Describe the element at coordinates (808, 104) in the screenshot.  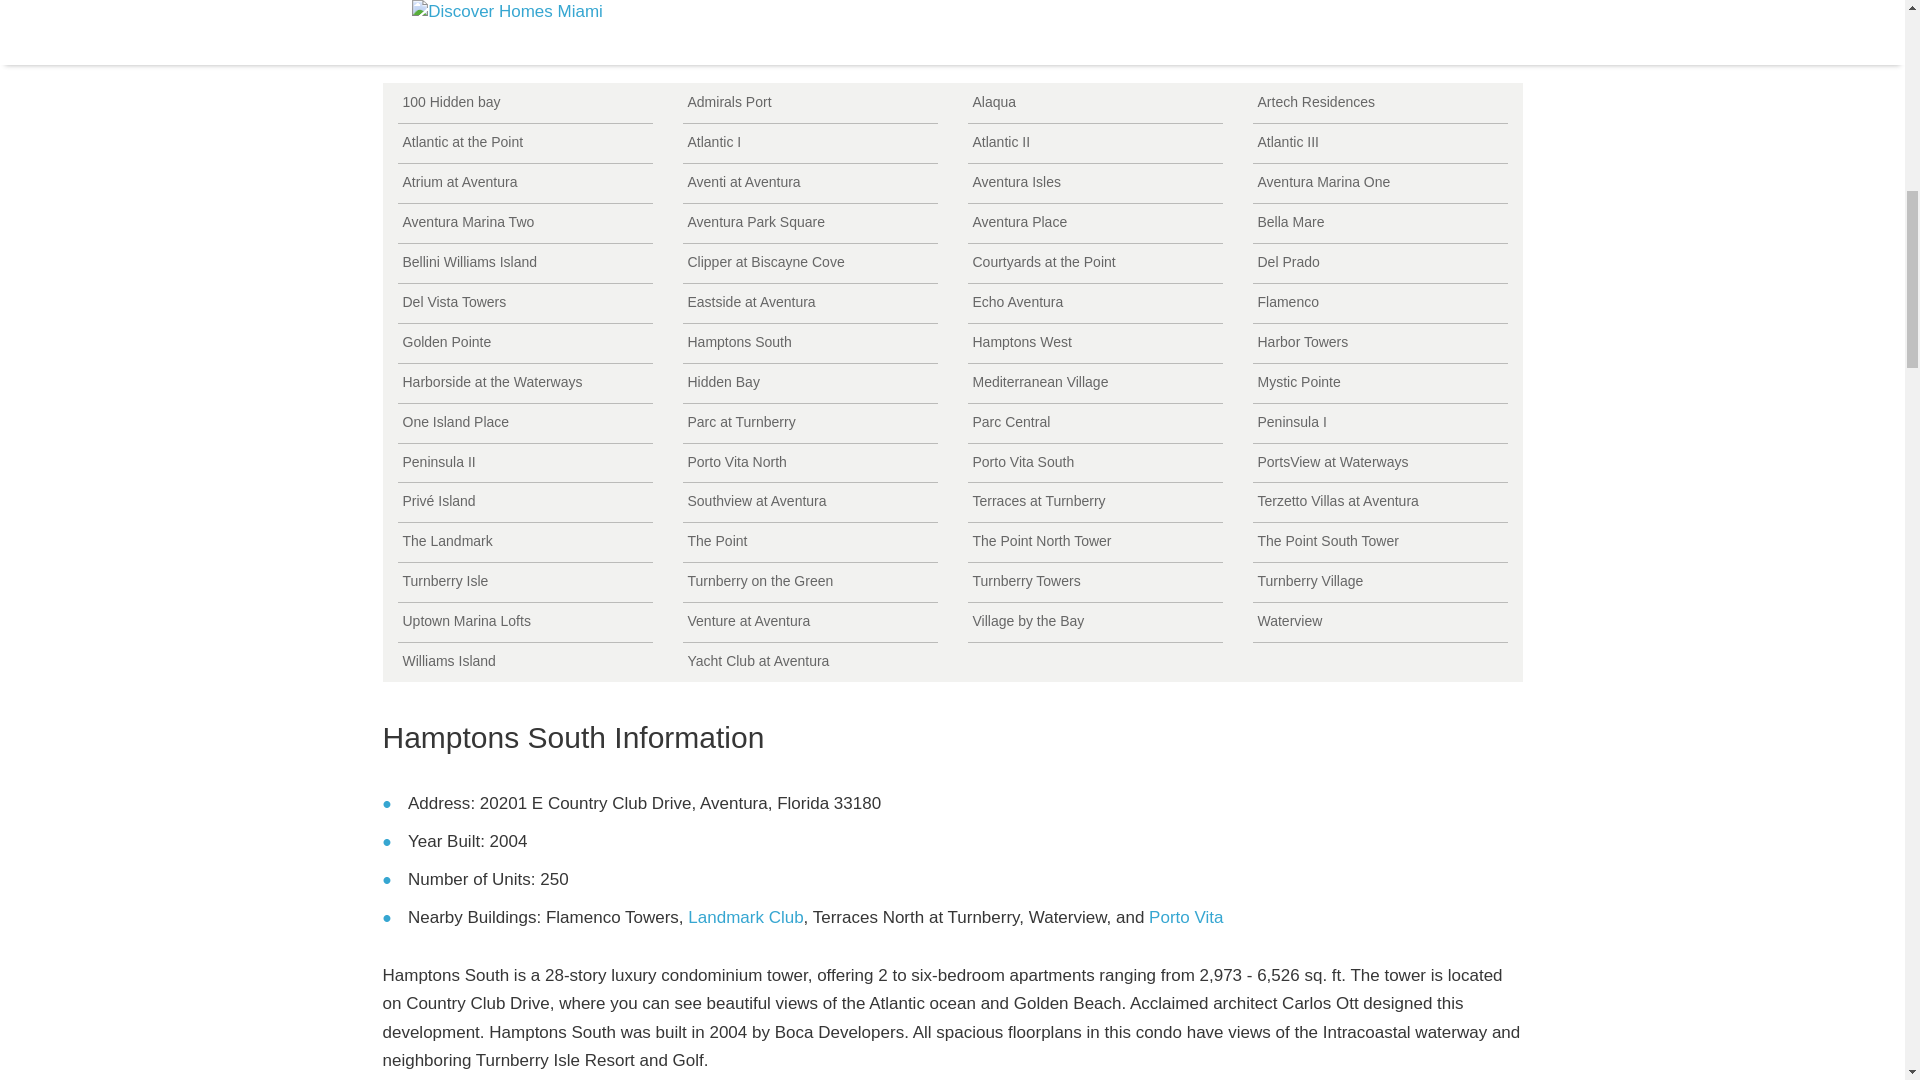
I see `View Admirals Port` at that location.